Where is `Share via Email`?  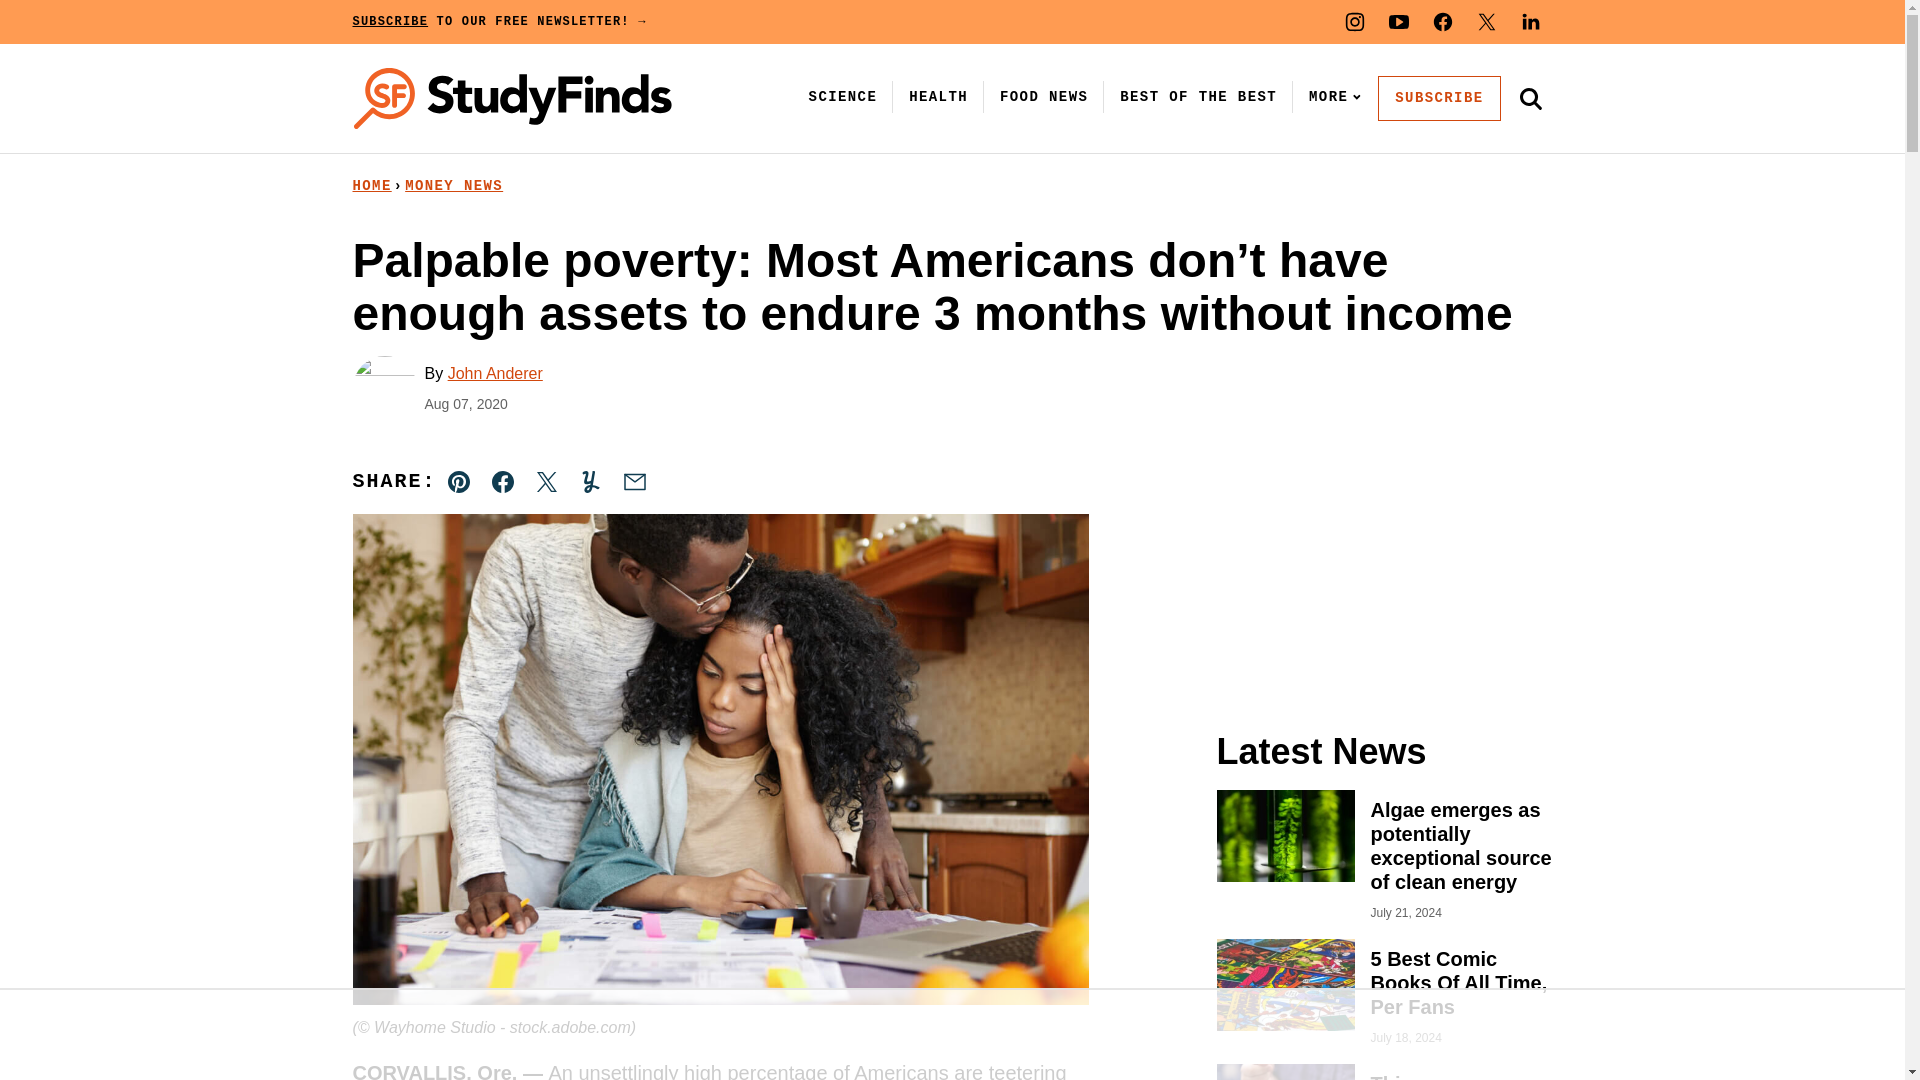
Share via Email is located at coordinates (634, 482).